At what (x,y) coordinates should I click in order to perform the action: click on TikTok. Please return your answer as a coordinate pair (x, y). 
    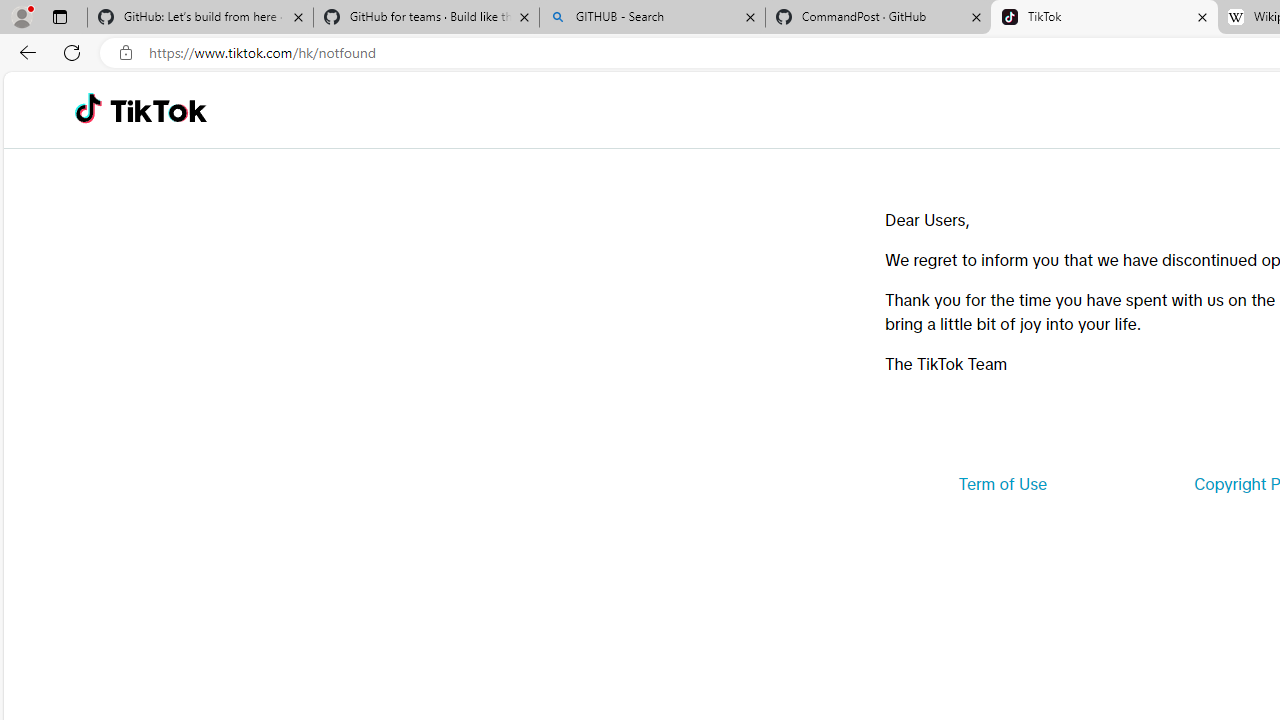
    Looking at the image, I should click on (158, 110).